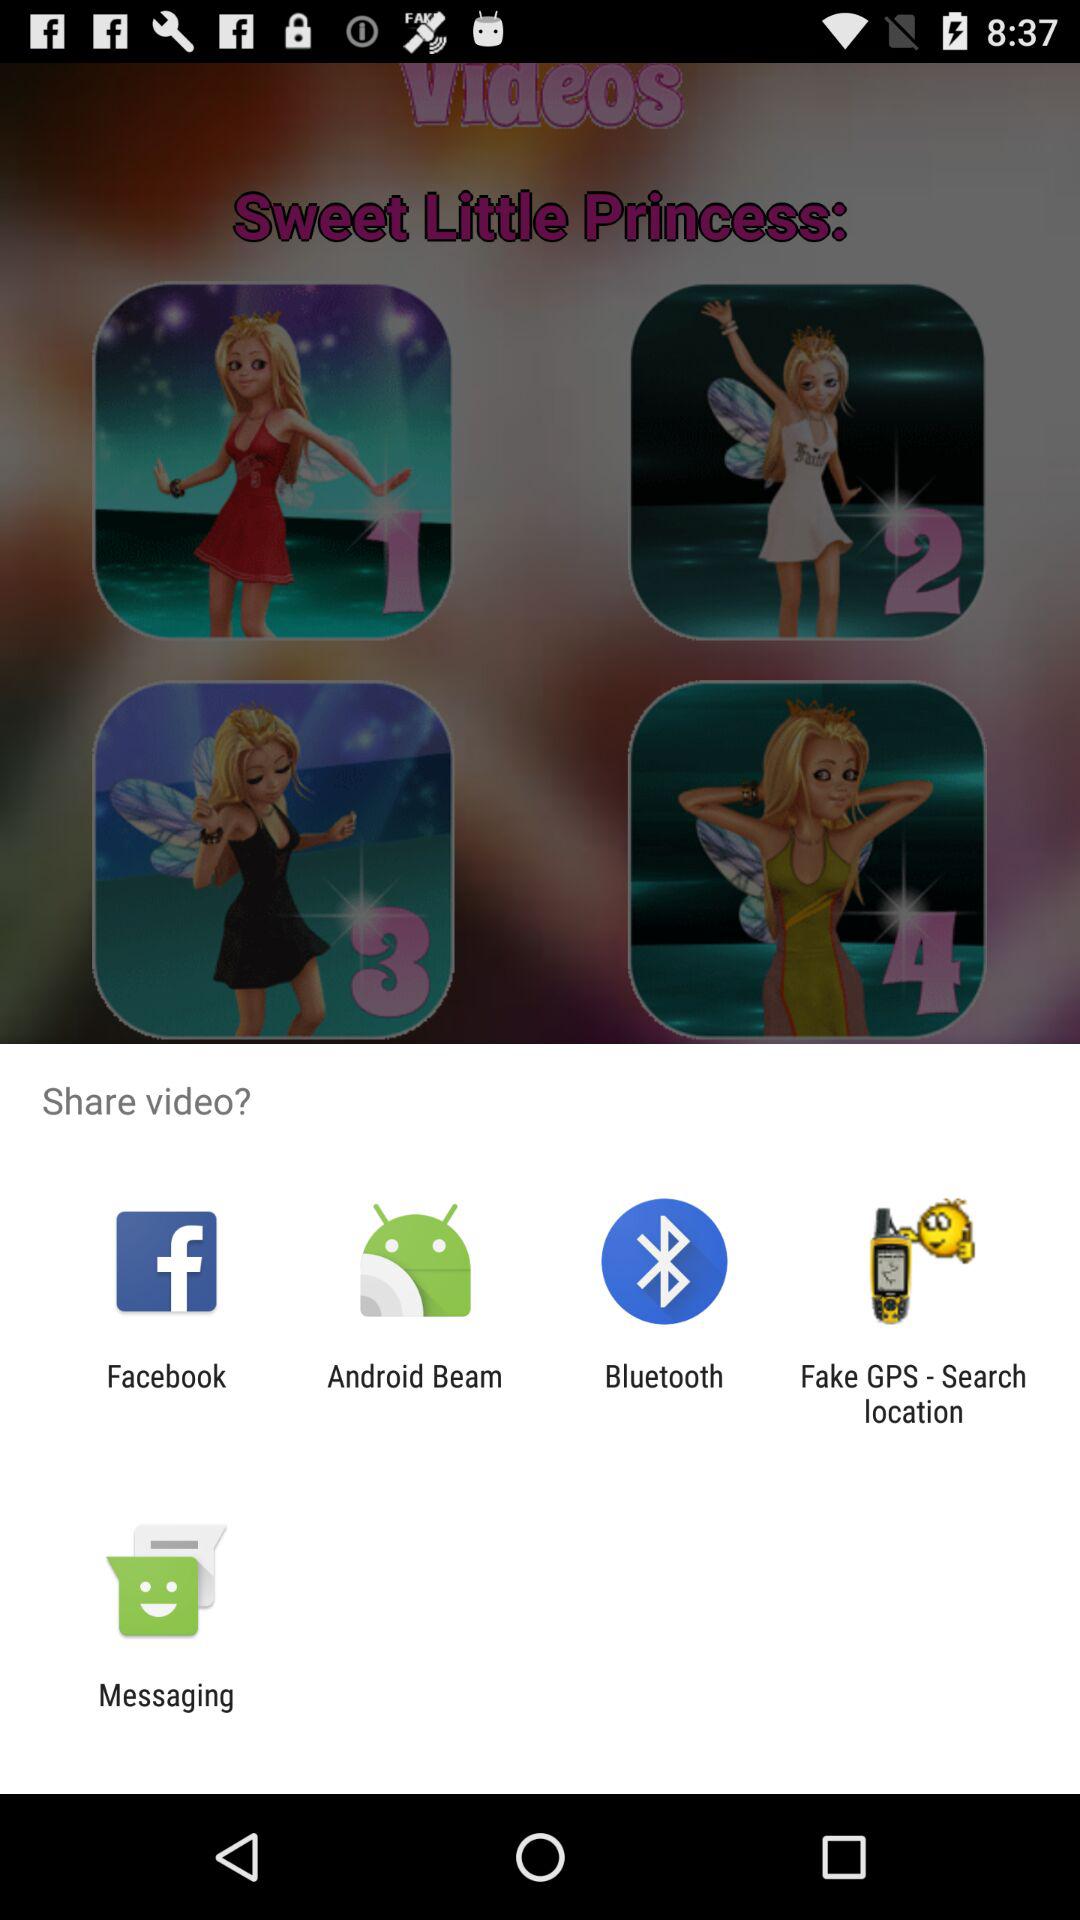 The width and height of the screenshot is (1080, 1920). Describe the element at coordinates (913, 1393) in the screenshot. I see `tap item at the bottom right corner` at that location.